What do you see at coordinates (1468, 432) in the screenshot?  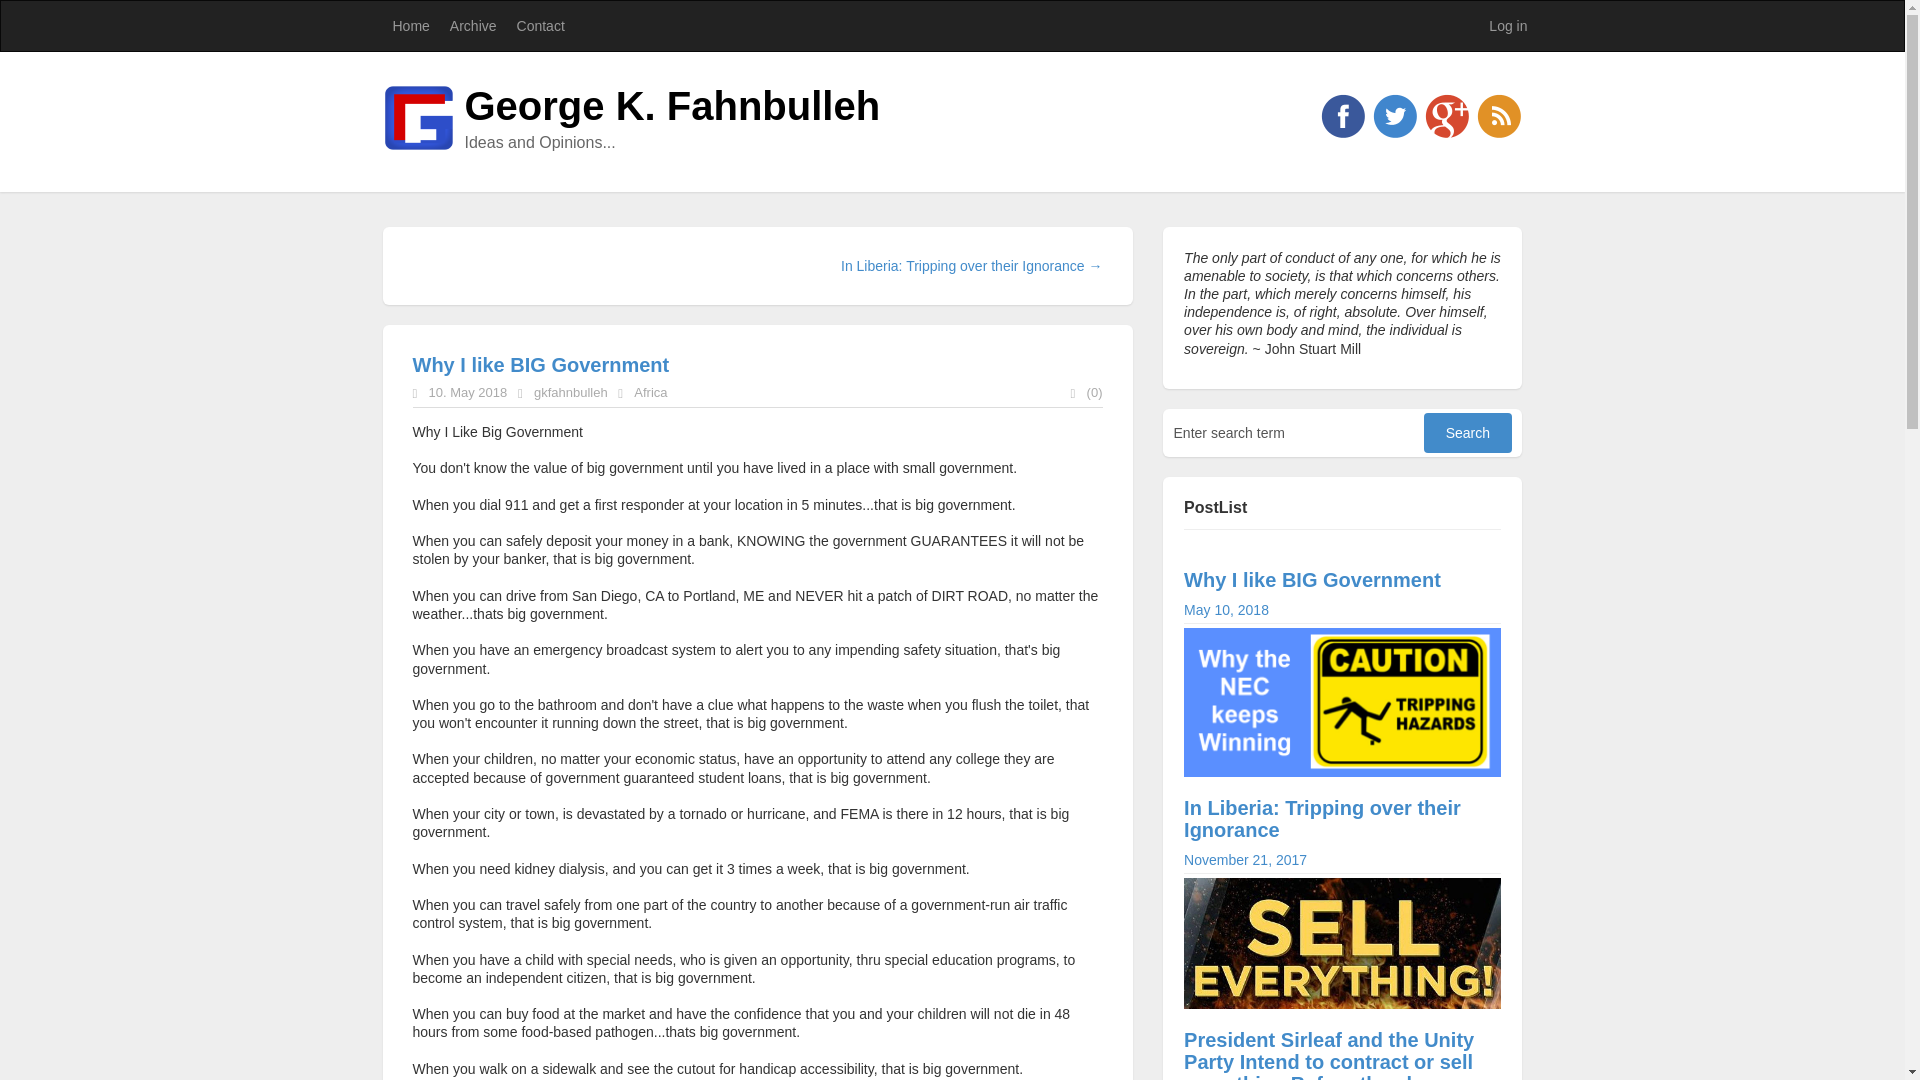 I see `Search` at bounding box center [1468, 432].